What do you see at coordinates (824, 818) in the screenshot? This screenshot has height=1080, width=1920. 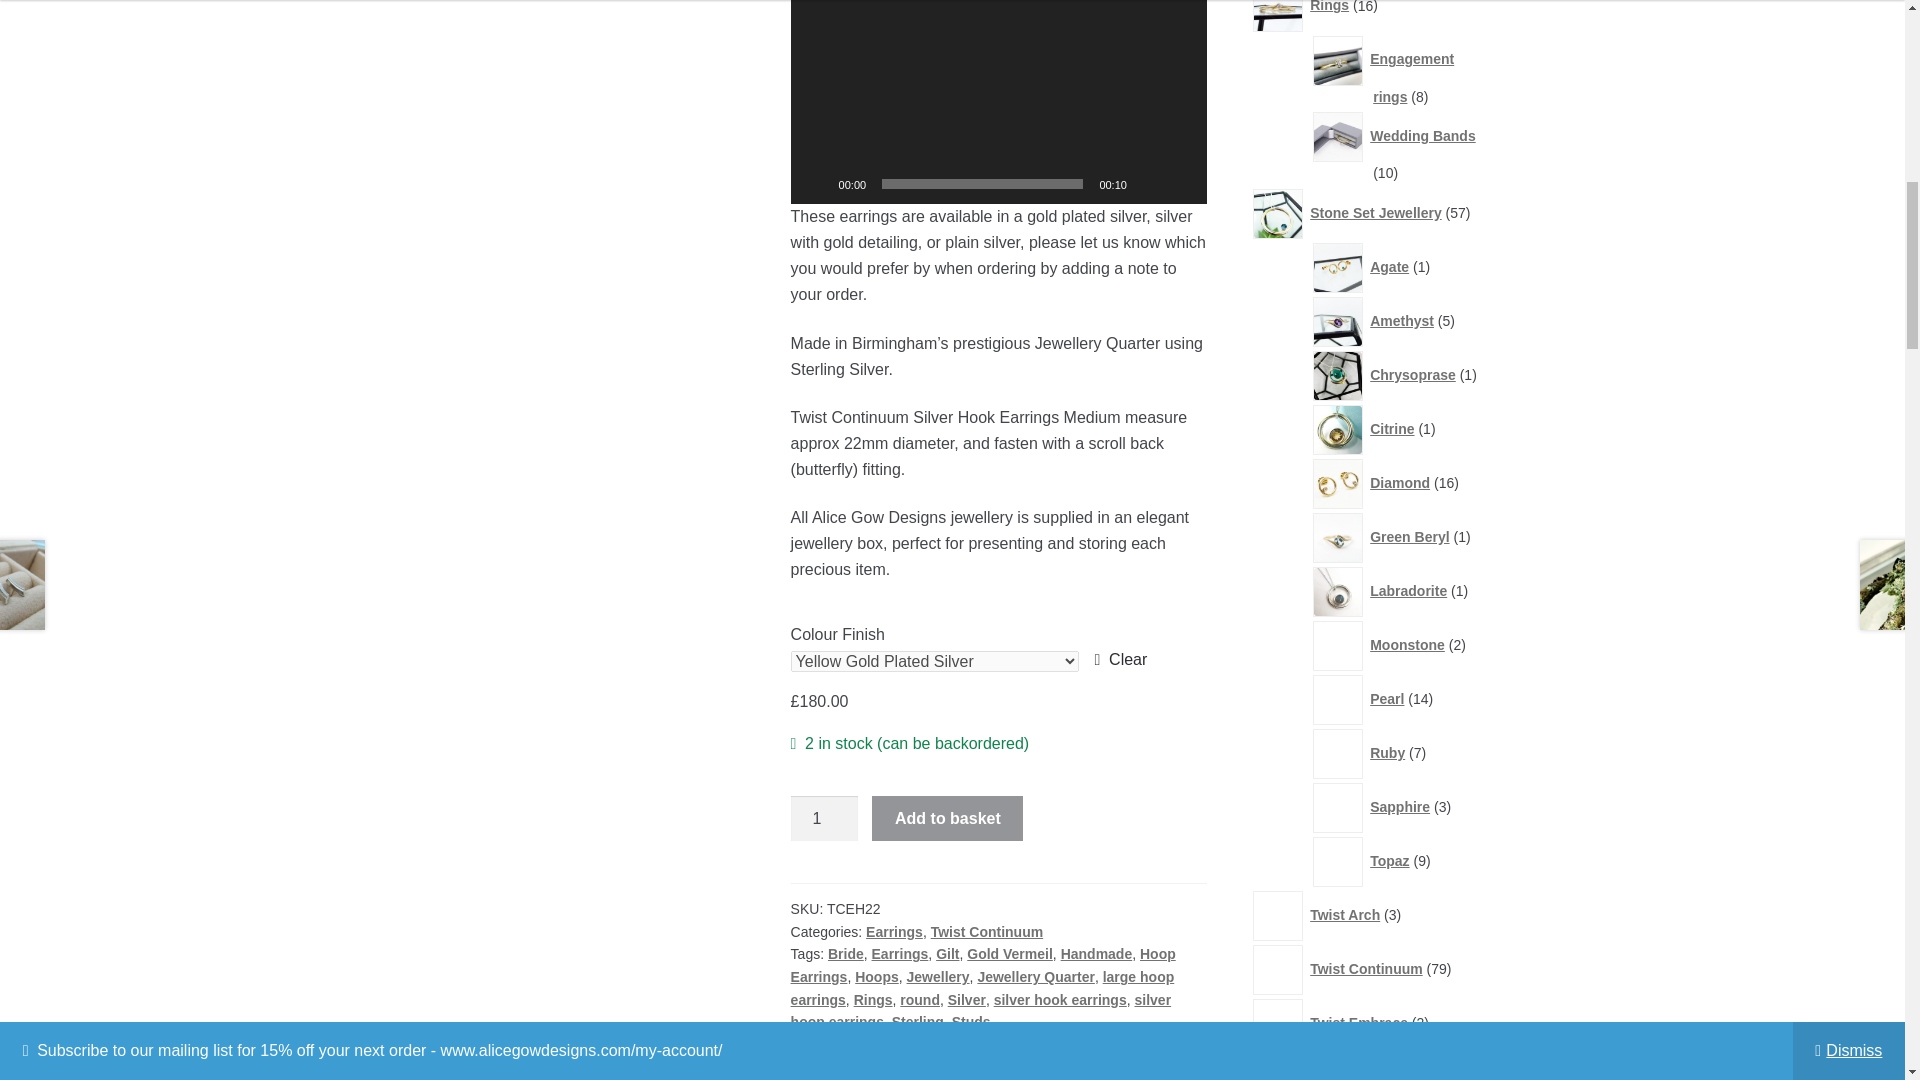 I see `1` at bounding box center [824, 818].